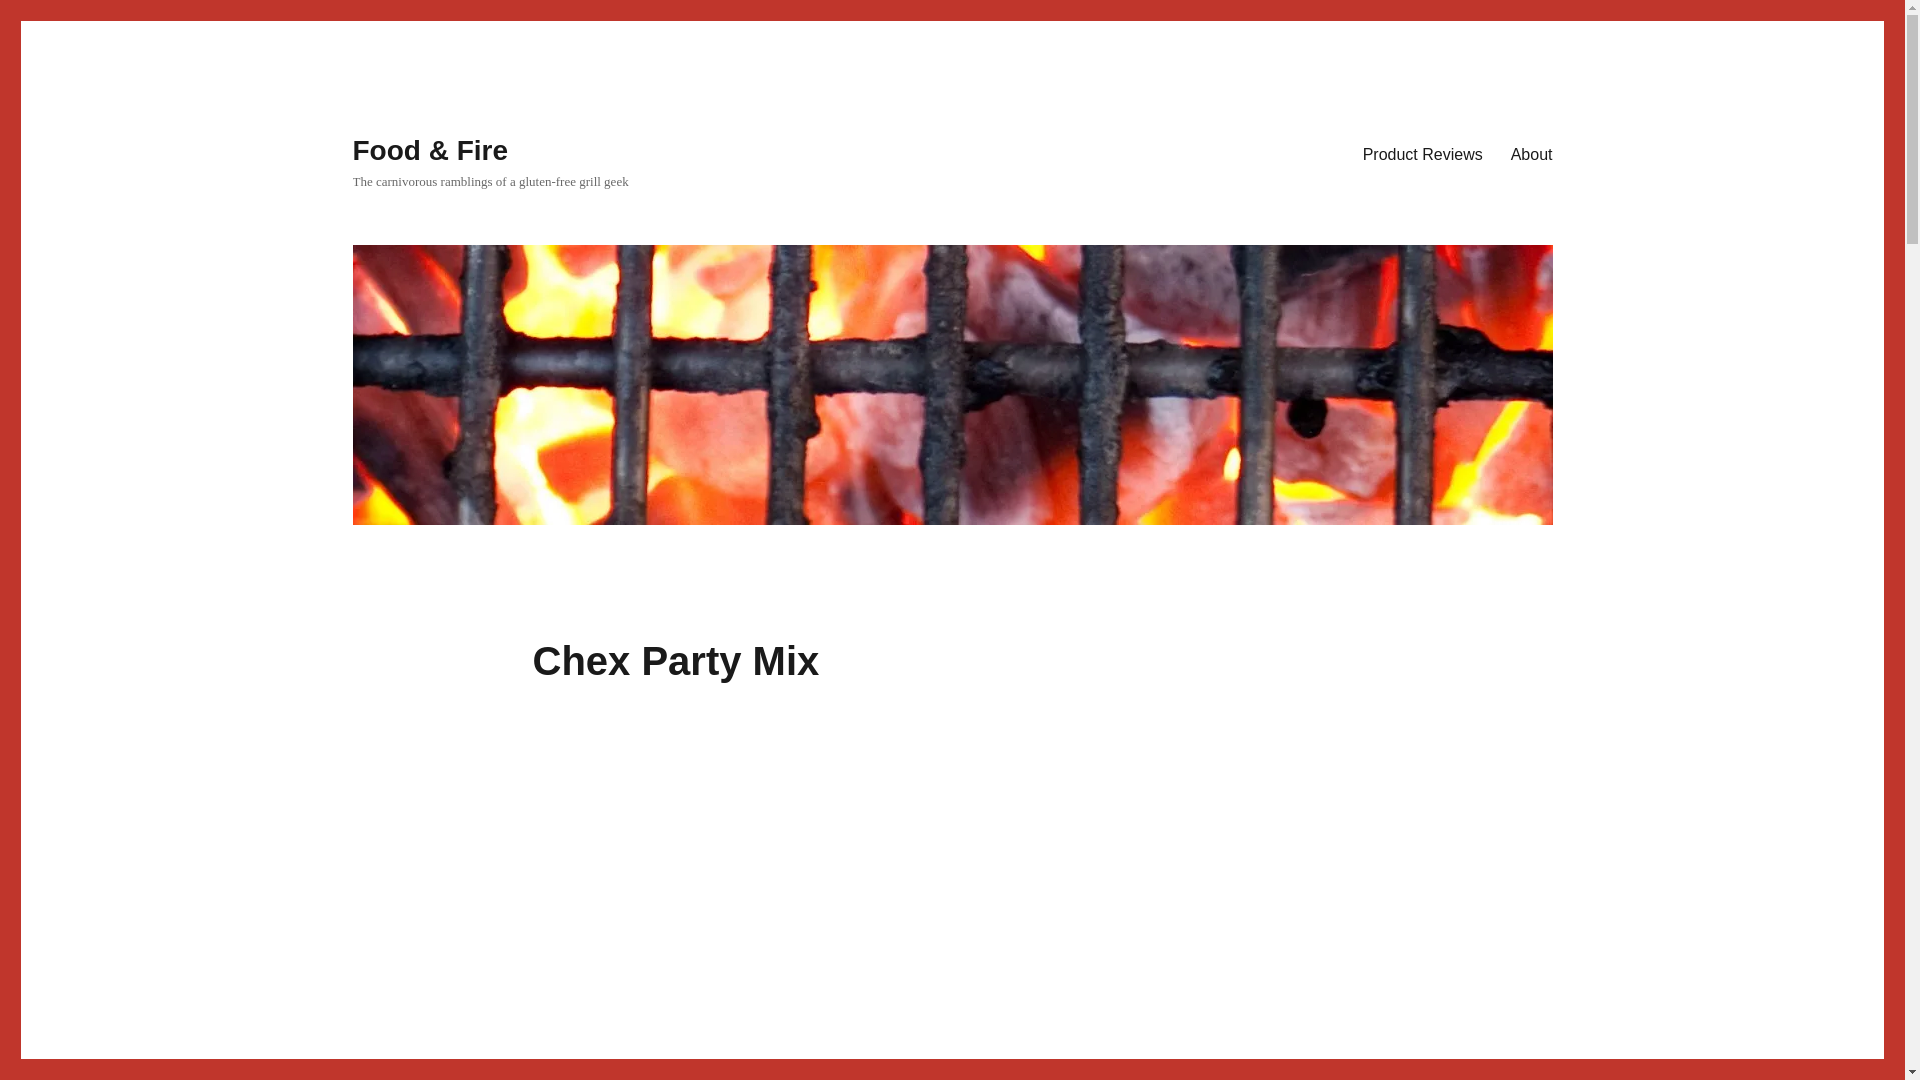 This screenshot has width=1920, height=1080. What do you see at coordinates (1423, 153) in the screenshot?
I see `Product Reviews` at bounding box center [1423, 153].